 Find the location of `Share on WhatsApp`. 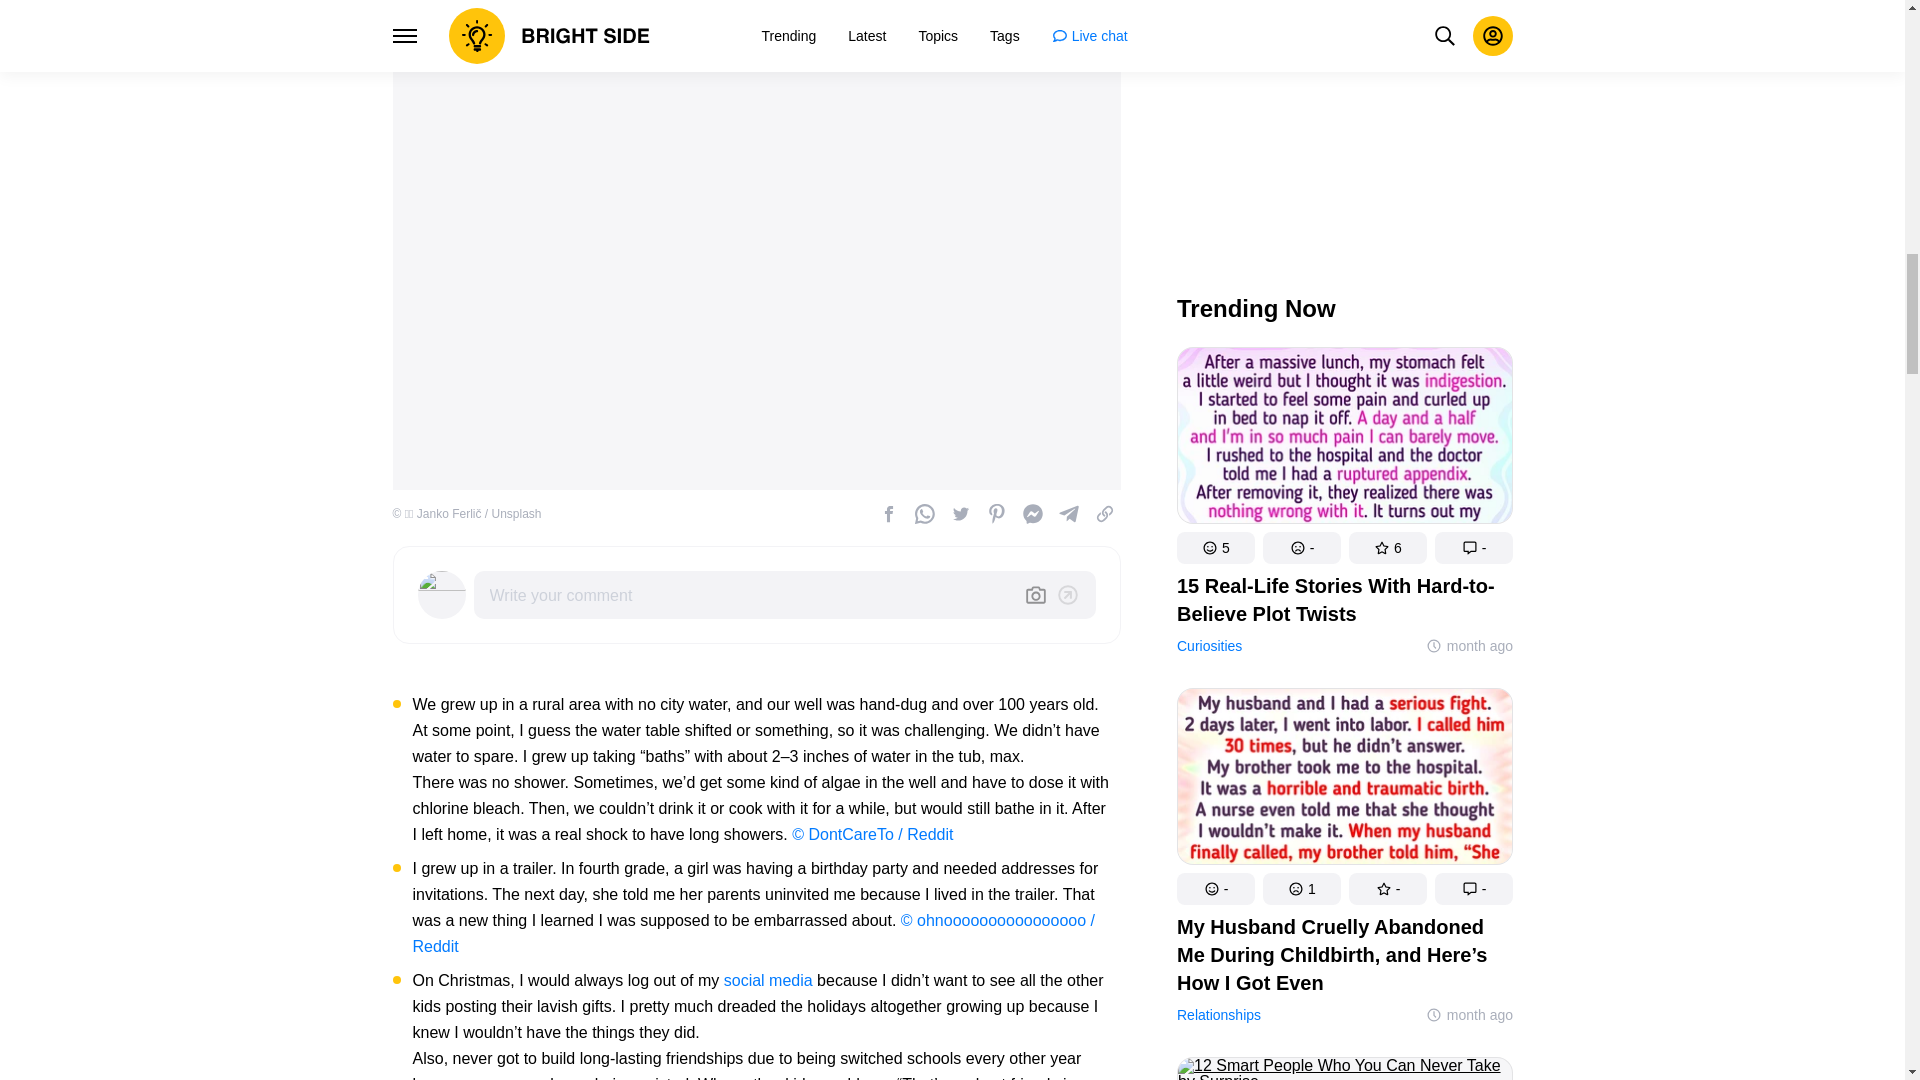

Share on WhatsApp is located at coordinates (924, 514).